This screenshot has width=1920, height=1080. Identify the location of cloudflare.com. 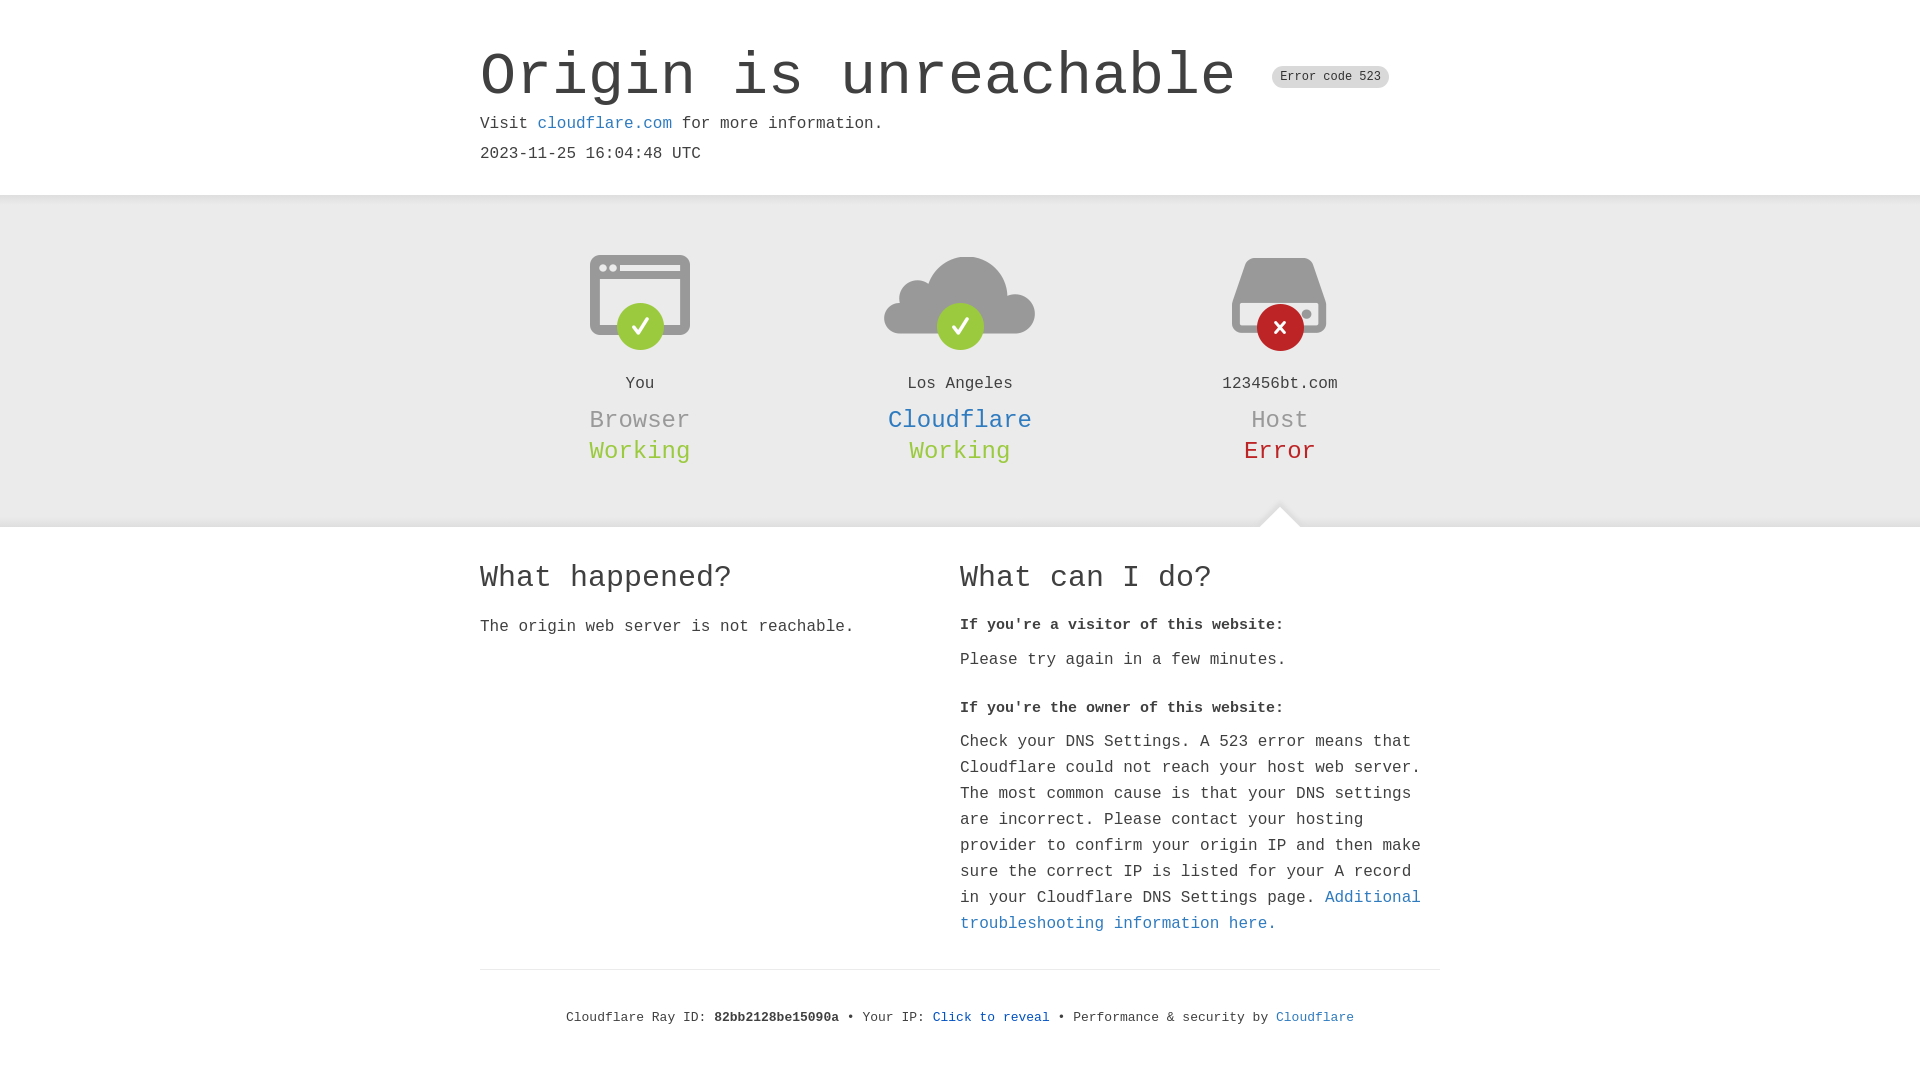
(605, 124).